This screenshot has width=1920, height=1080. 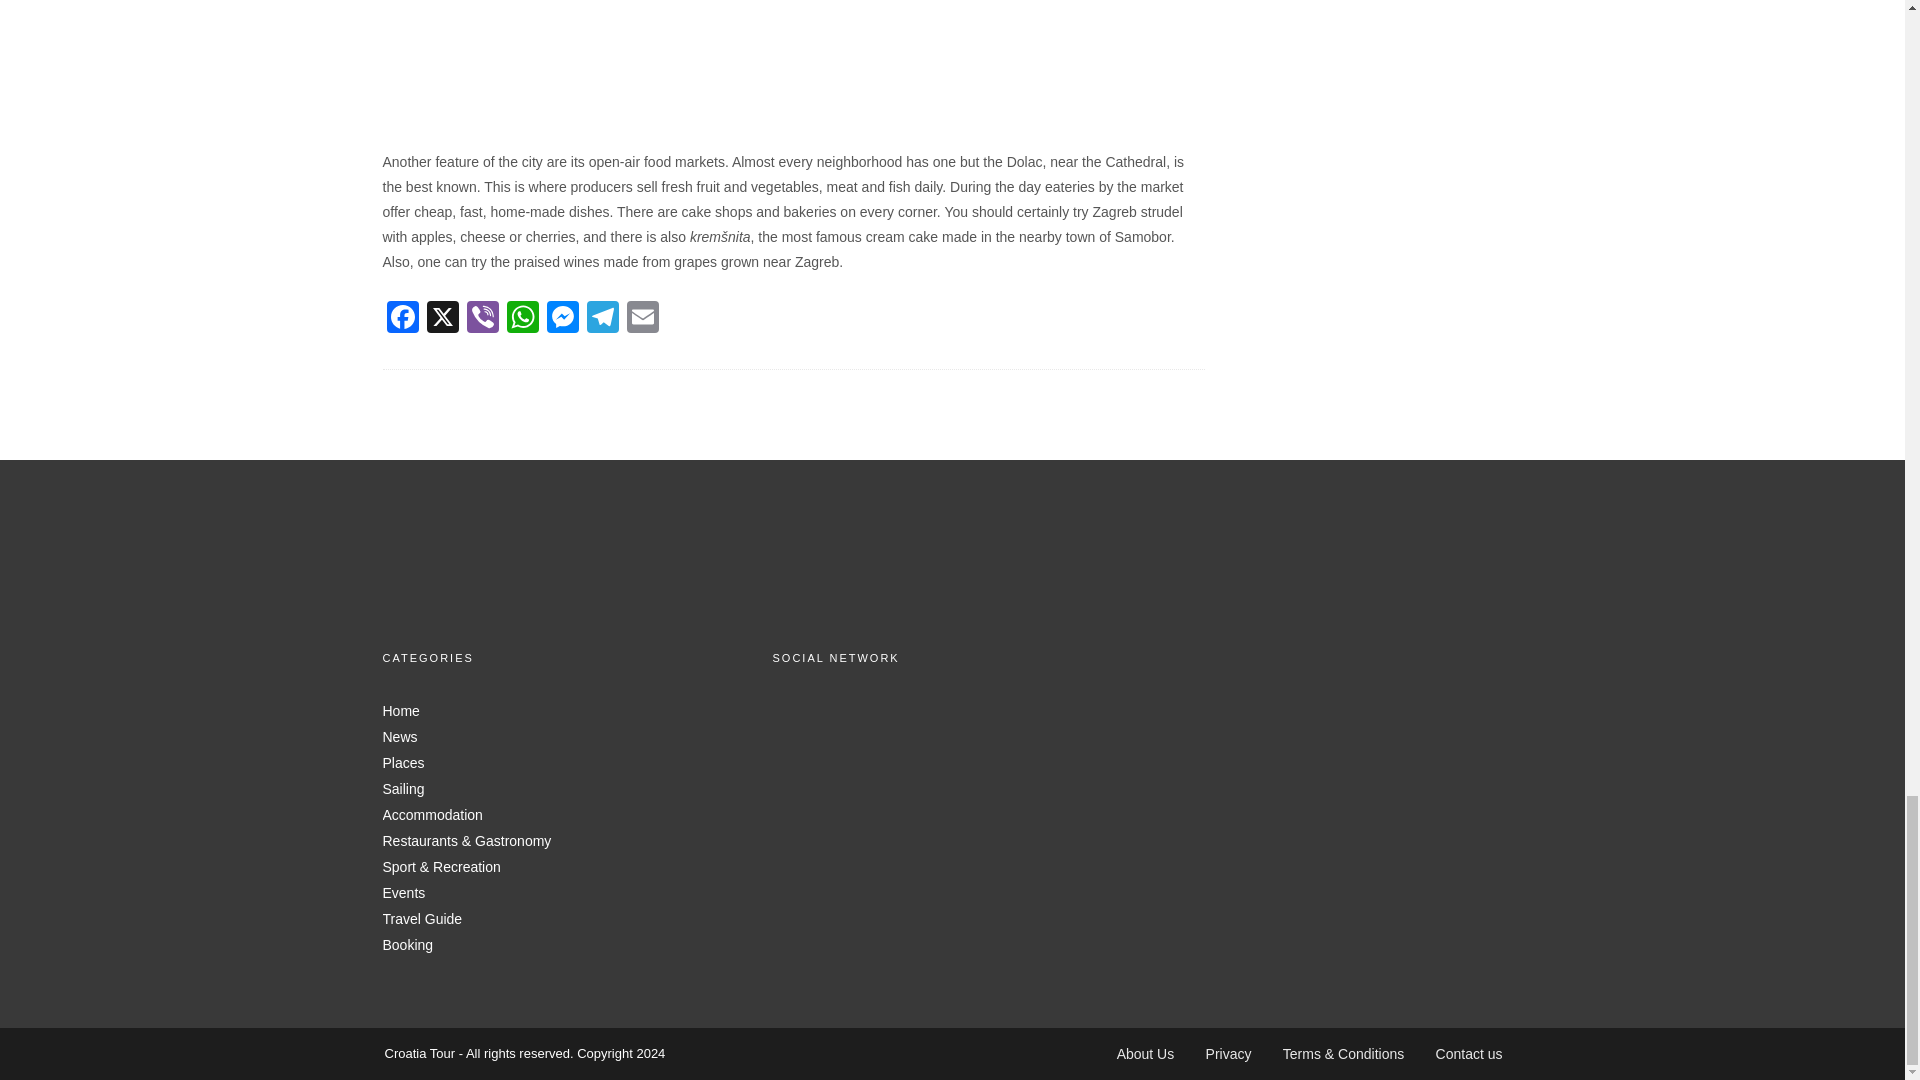 I want to click on Viber, so click(x=482, y=320).